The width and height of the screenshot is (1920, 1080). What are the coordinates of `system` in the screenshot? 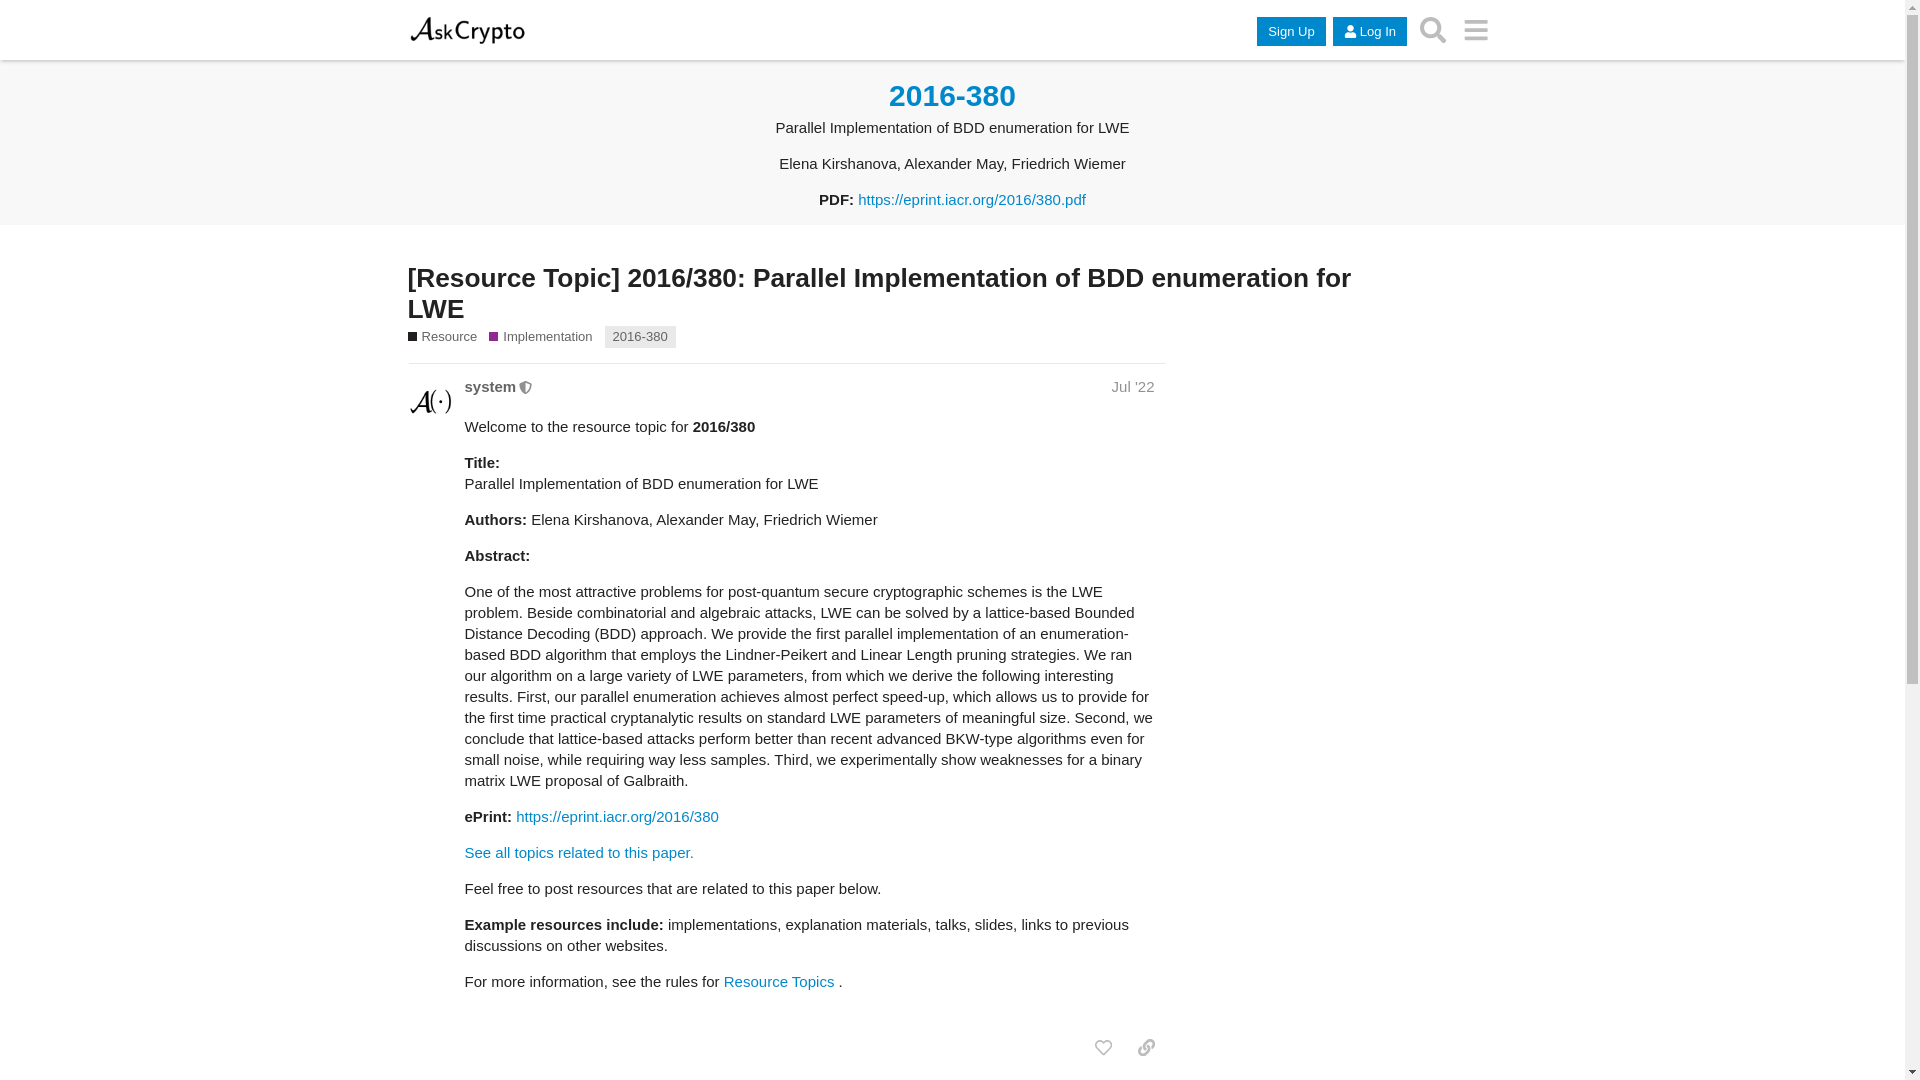 It's located at (490, 386).